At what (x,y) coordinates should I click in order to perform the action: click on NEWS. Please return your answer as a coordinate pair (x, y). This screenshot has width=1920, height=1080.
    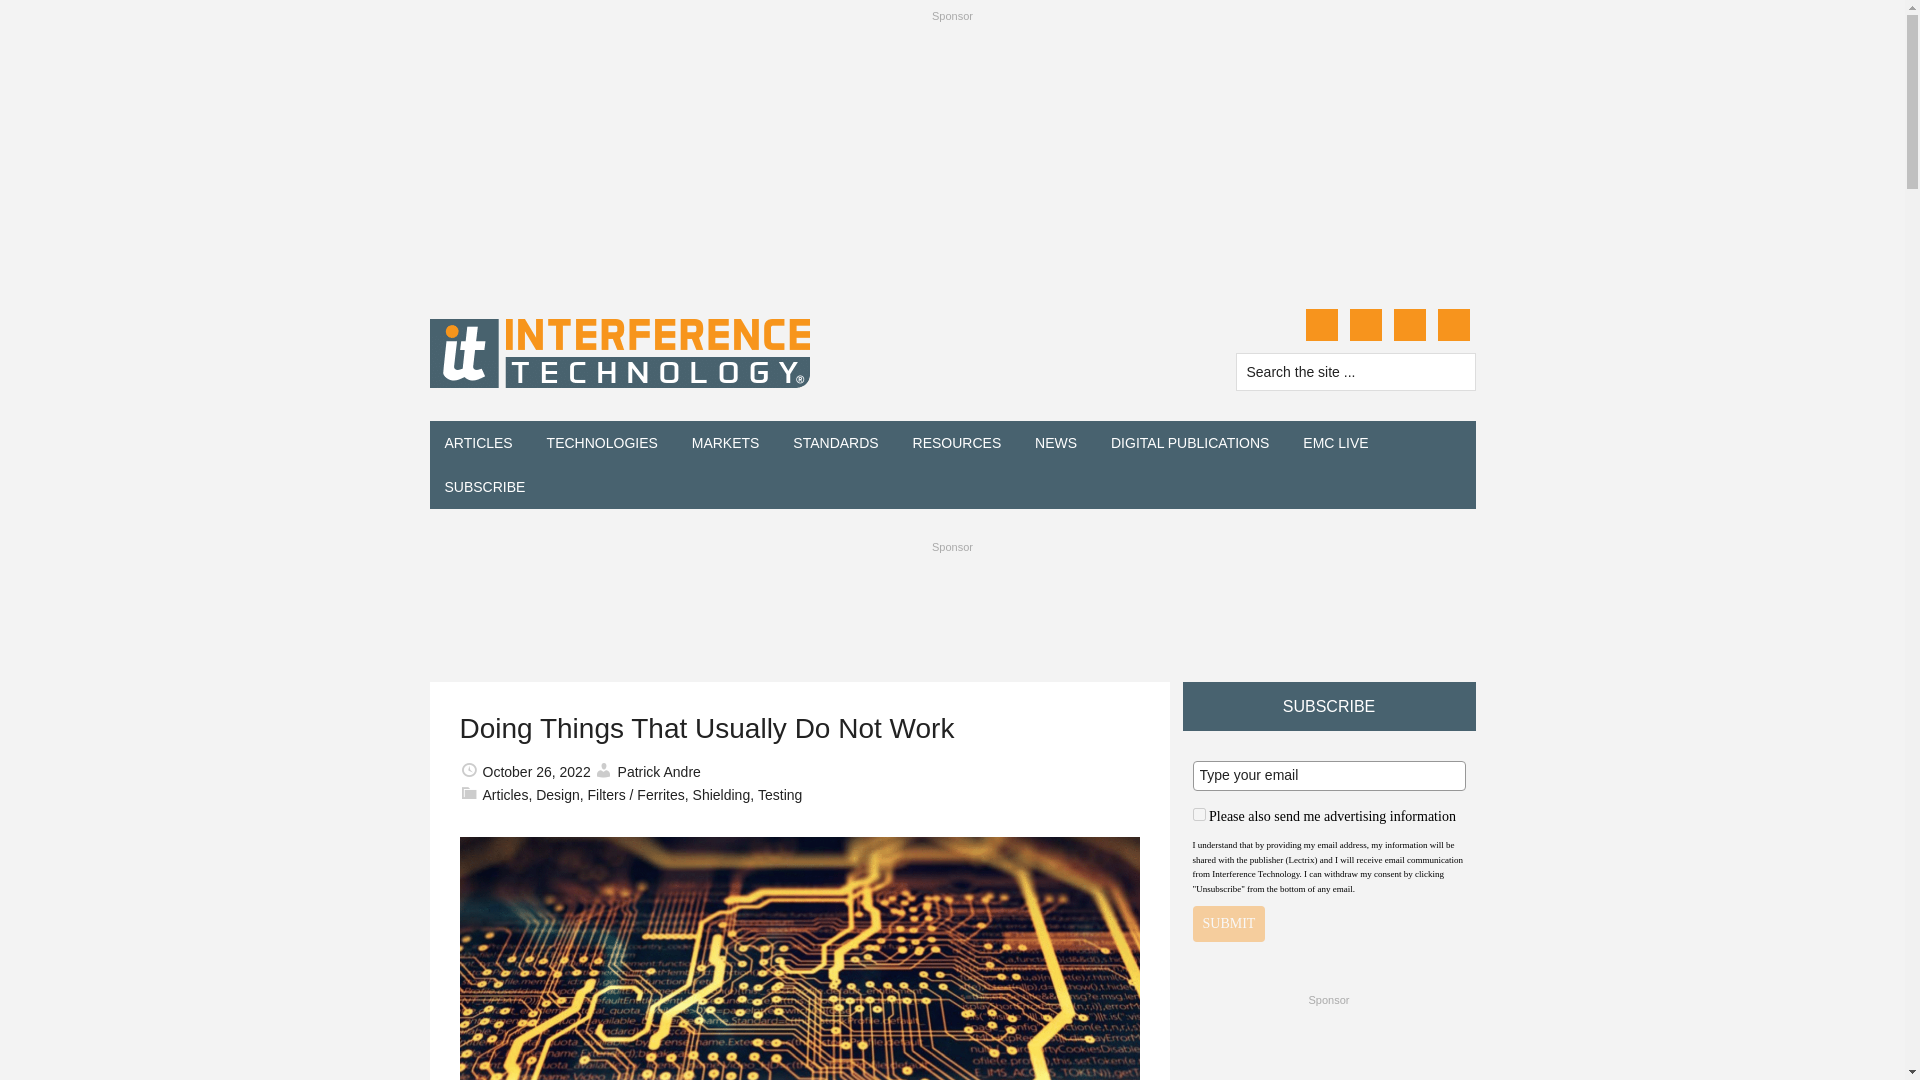
    Looking at the image, I should click on (1056, 443).